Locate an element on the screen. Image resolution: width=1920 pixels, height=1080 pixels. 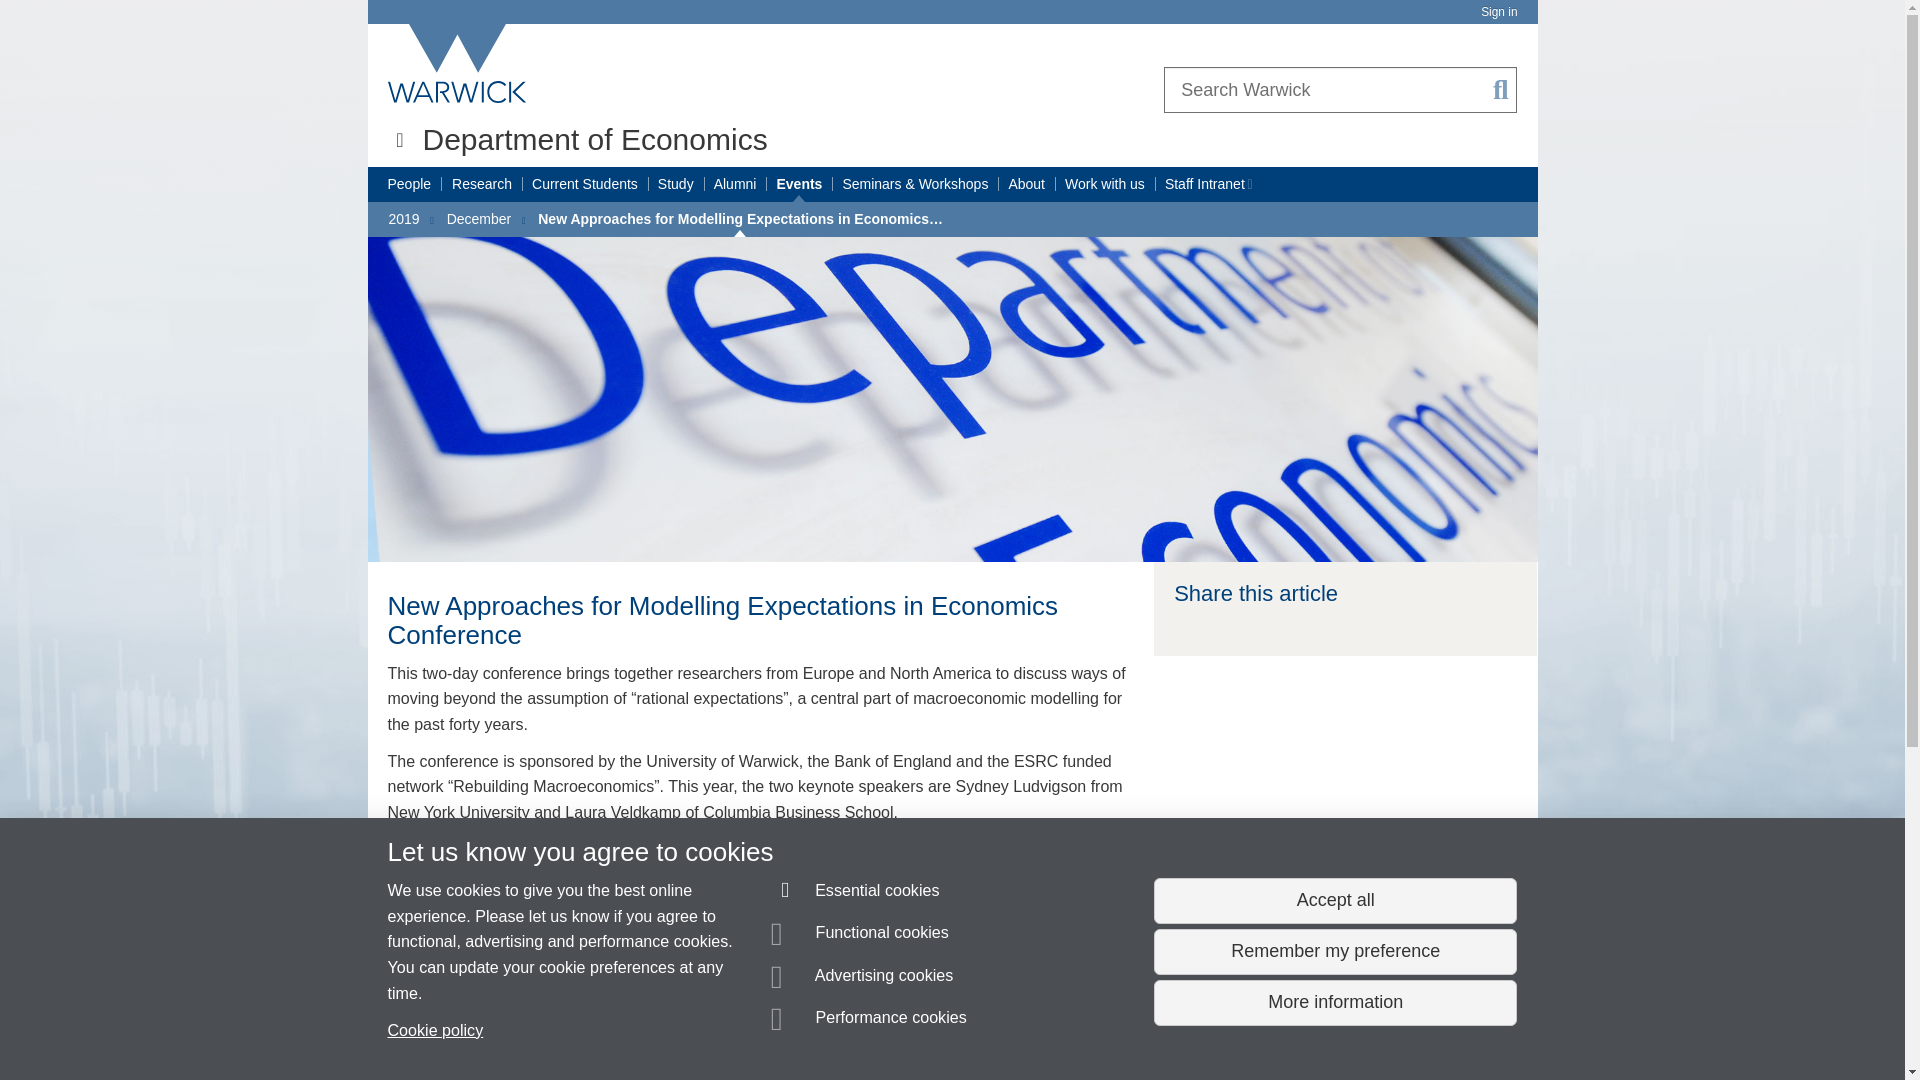
Department of Economics is located at coordinates (594, 139).